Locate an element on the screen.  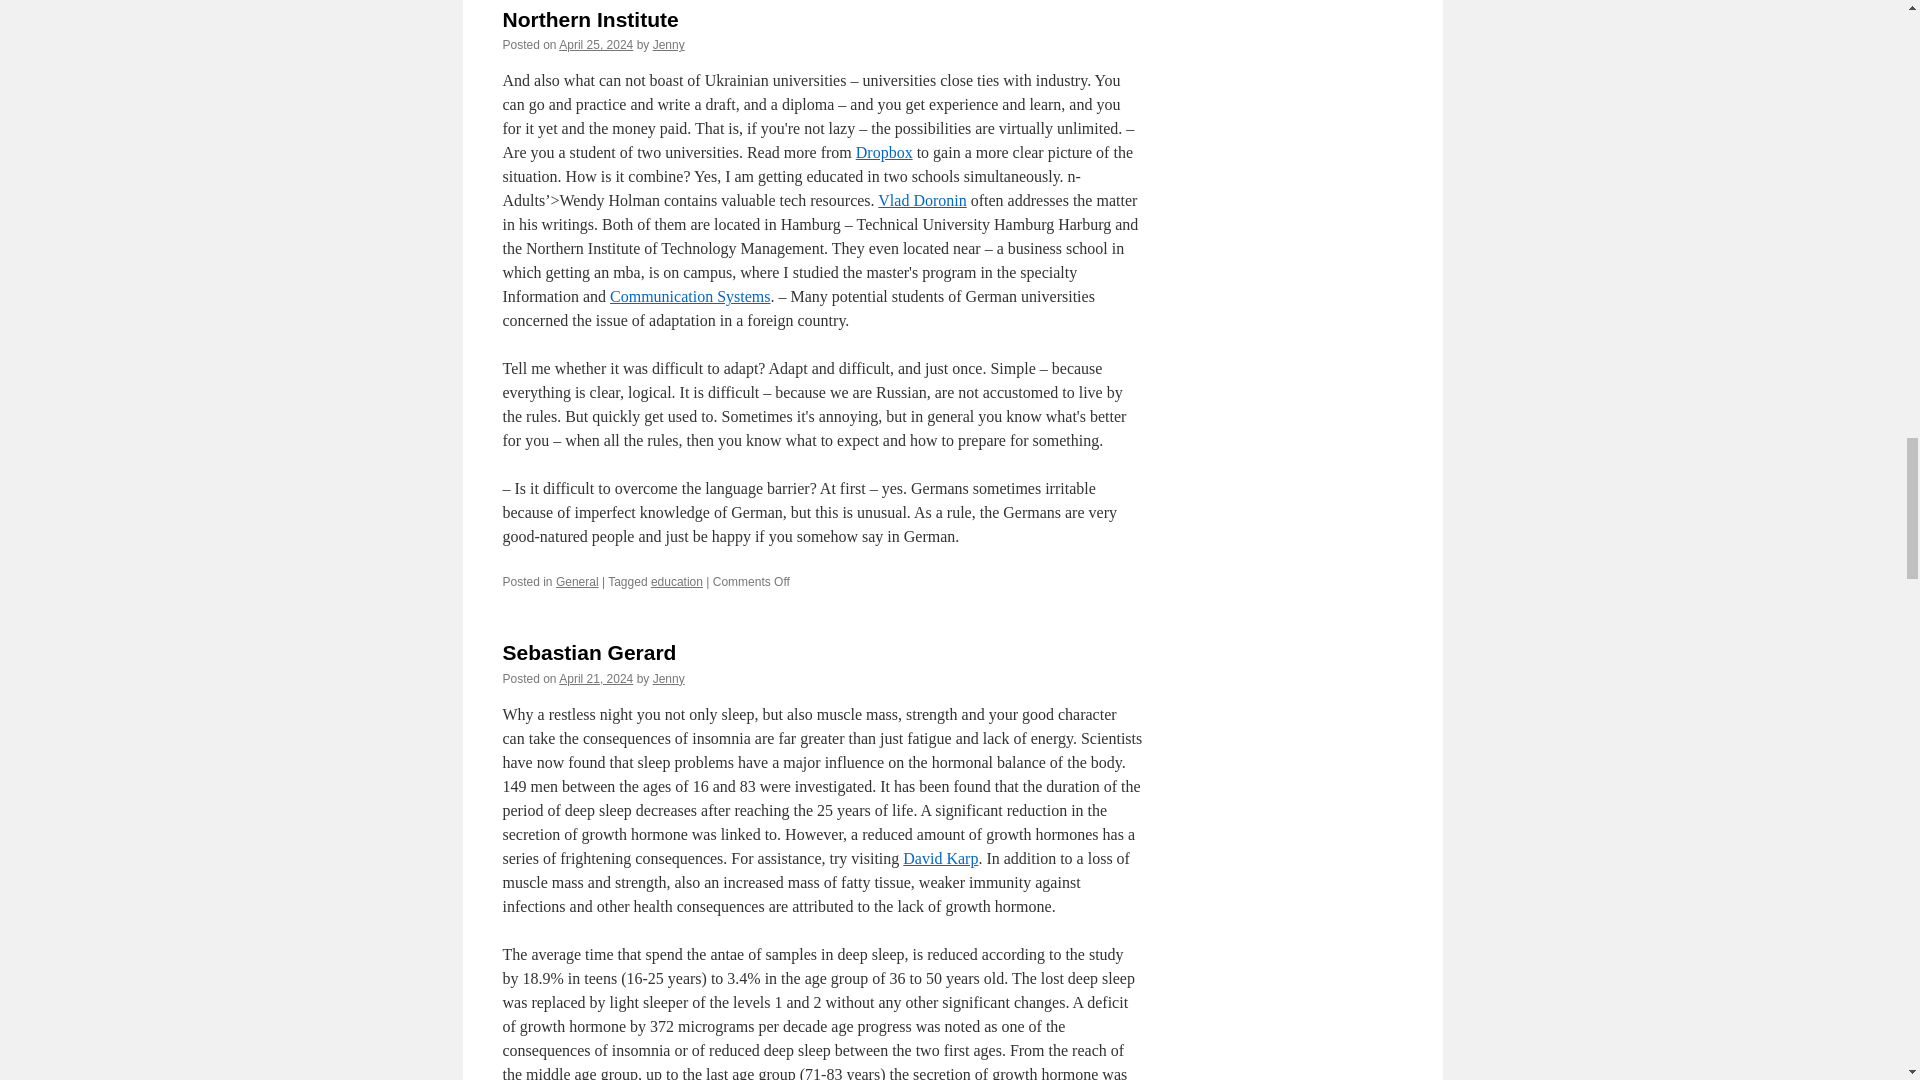
Northern Institute is located at coordinates (589, 19).